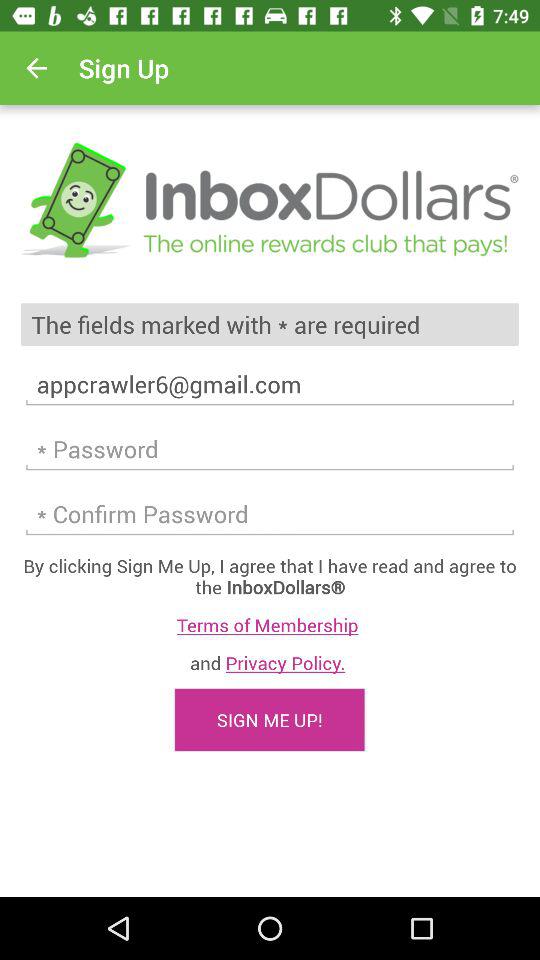 This screenshot has width=540, height=960. Describe the element at coordinates (270, 449) in the screenshot. I see `enter password` at that location.